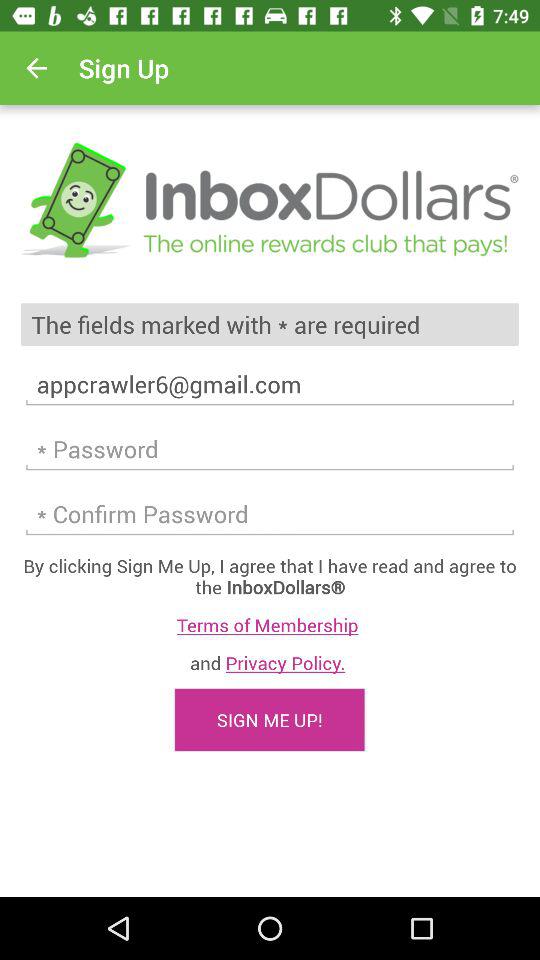 This screenshot has width=540, height=960. Describe the element at coordinates (270, 449) in the screenshot. I see `enter password` at that location.